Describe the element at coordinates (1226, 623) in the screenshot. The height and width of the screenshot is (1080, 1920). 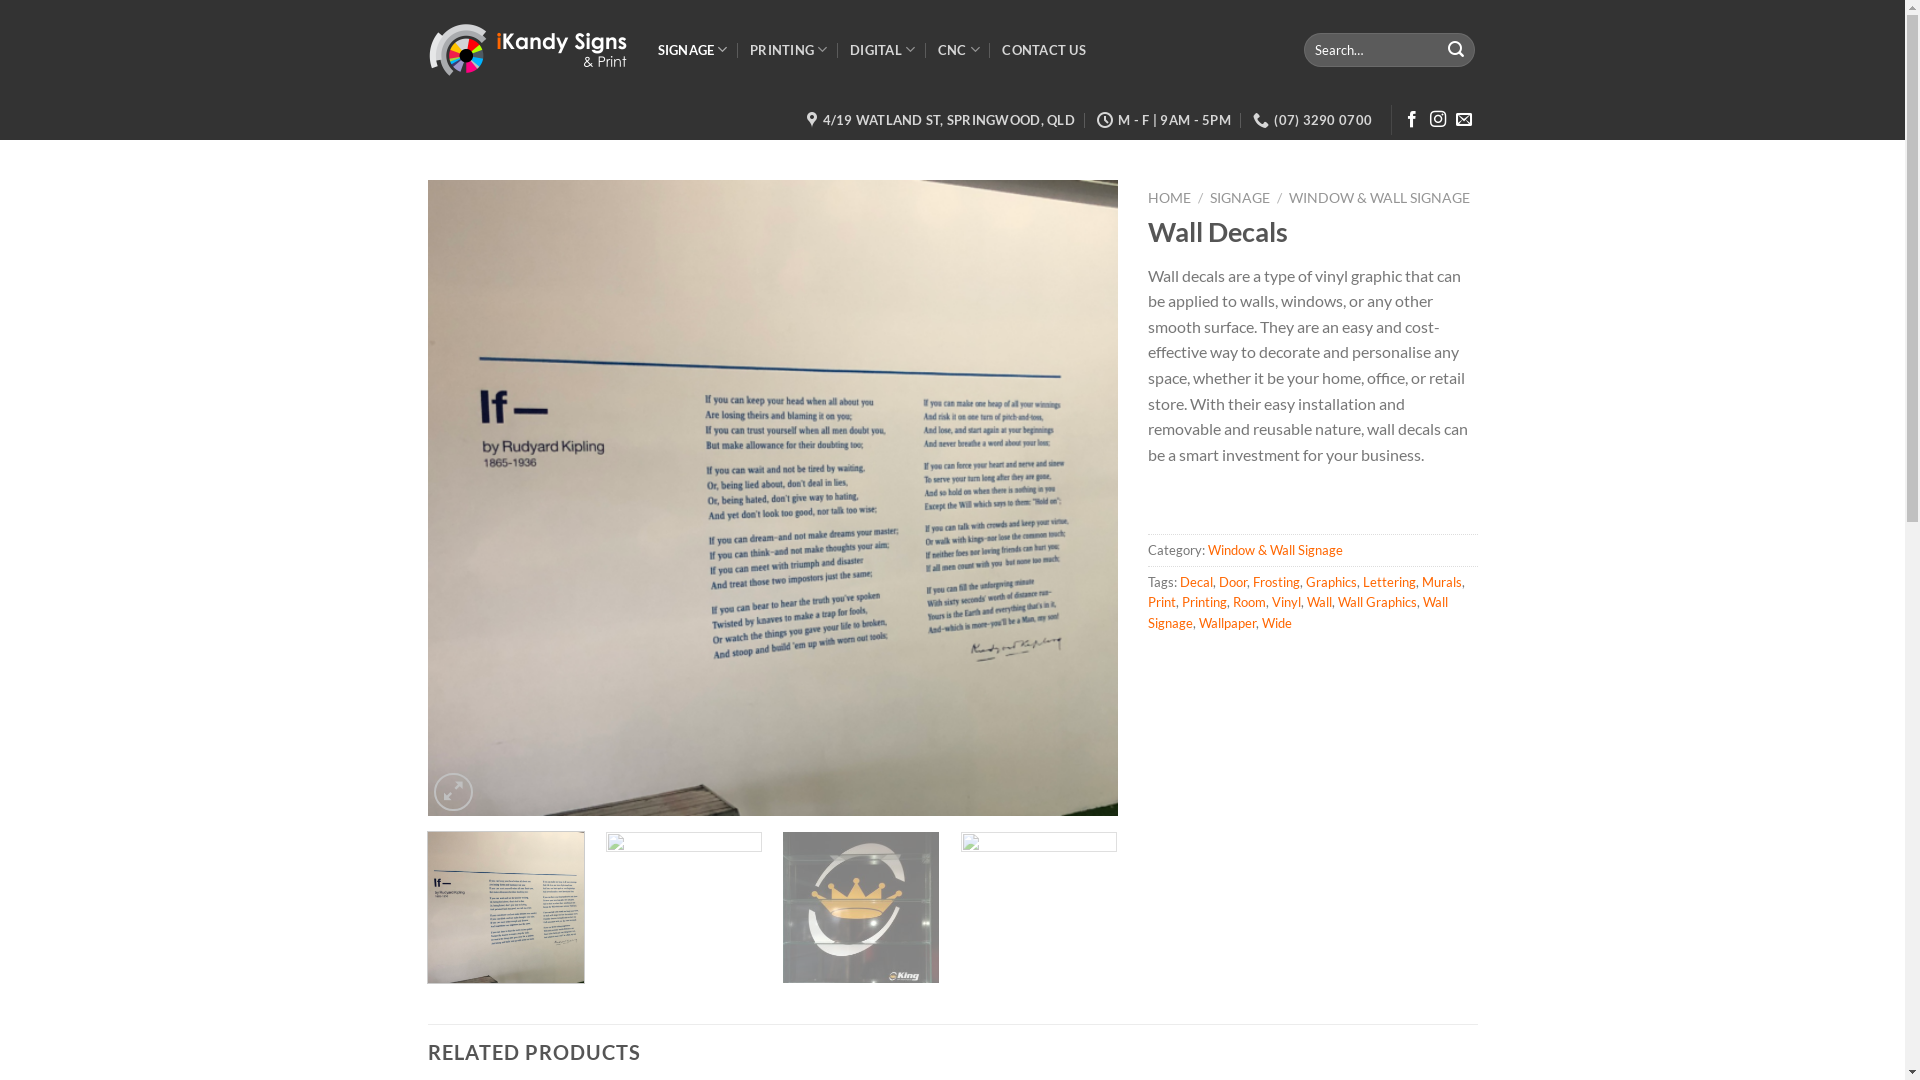
I see `Wallpaper` at that location.